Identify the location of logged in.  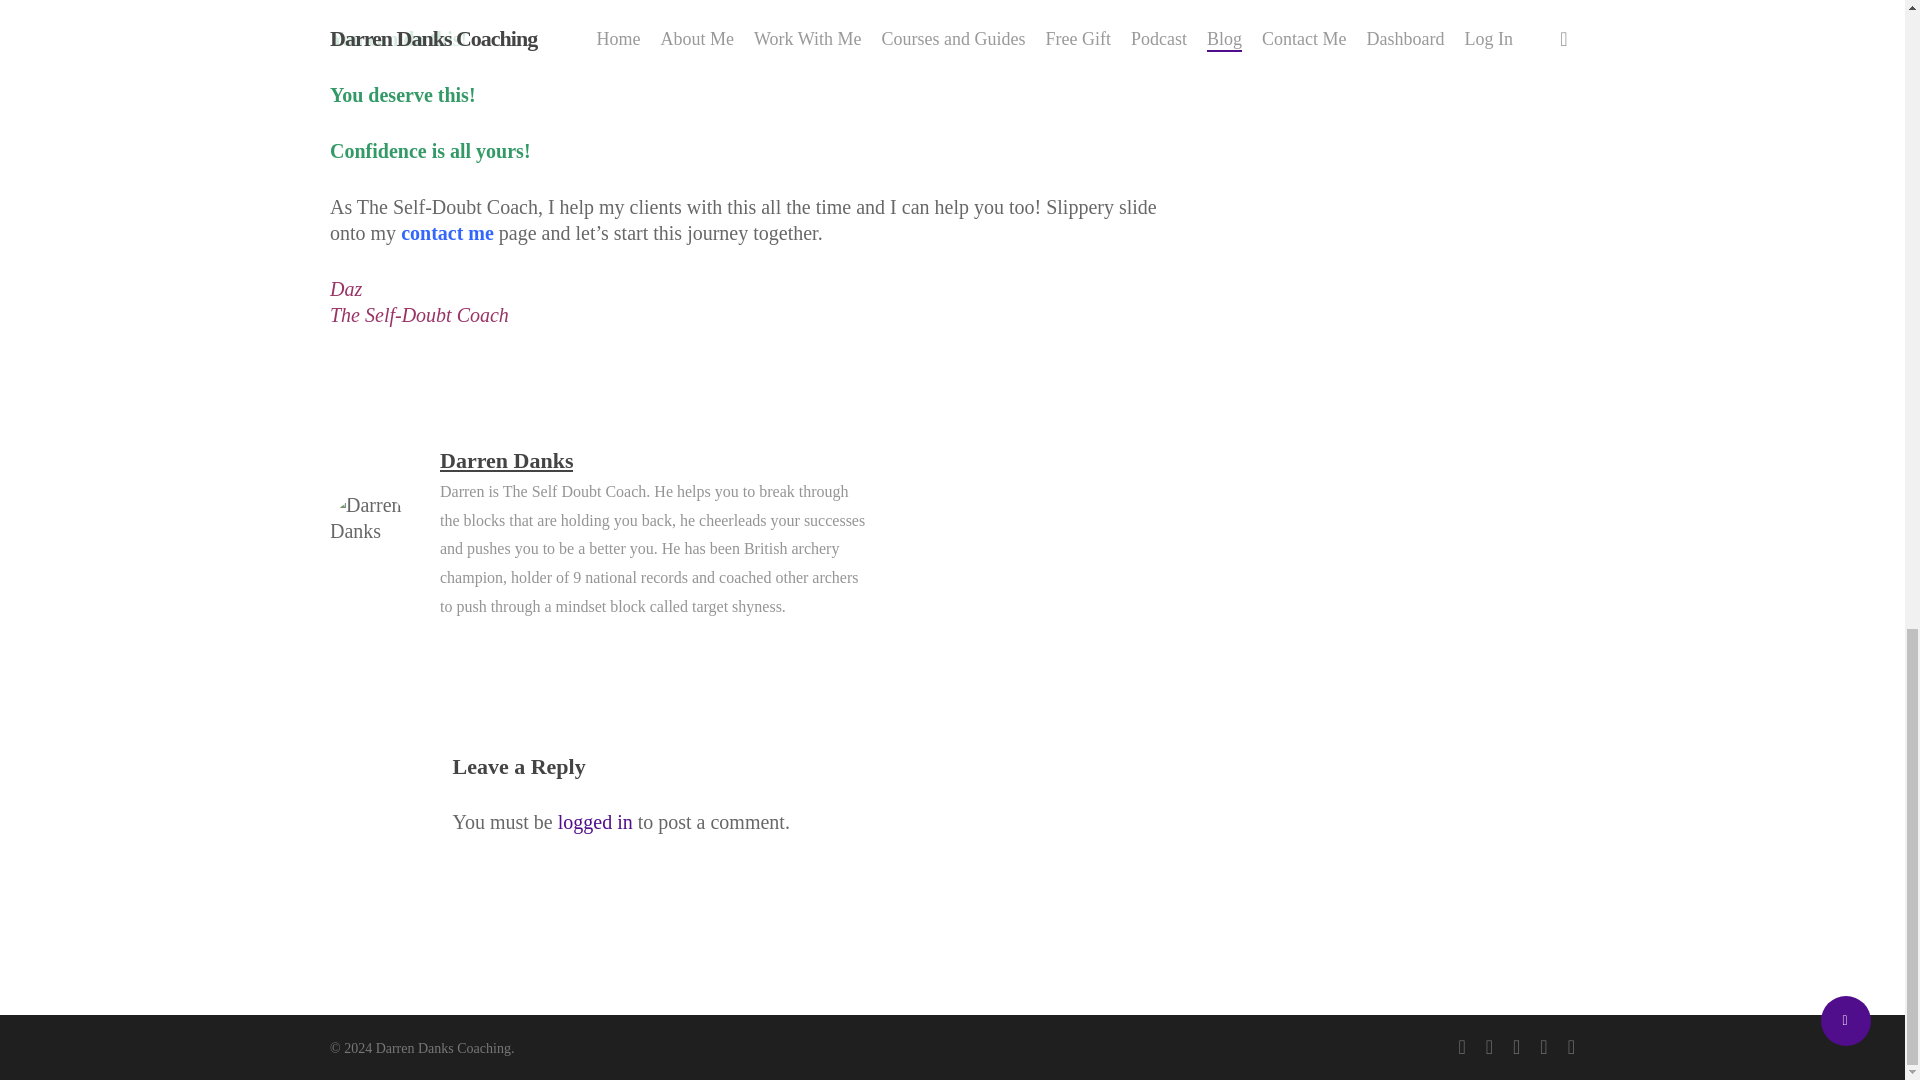
(596, 822).